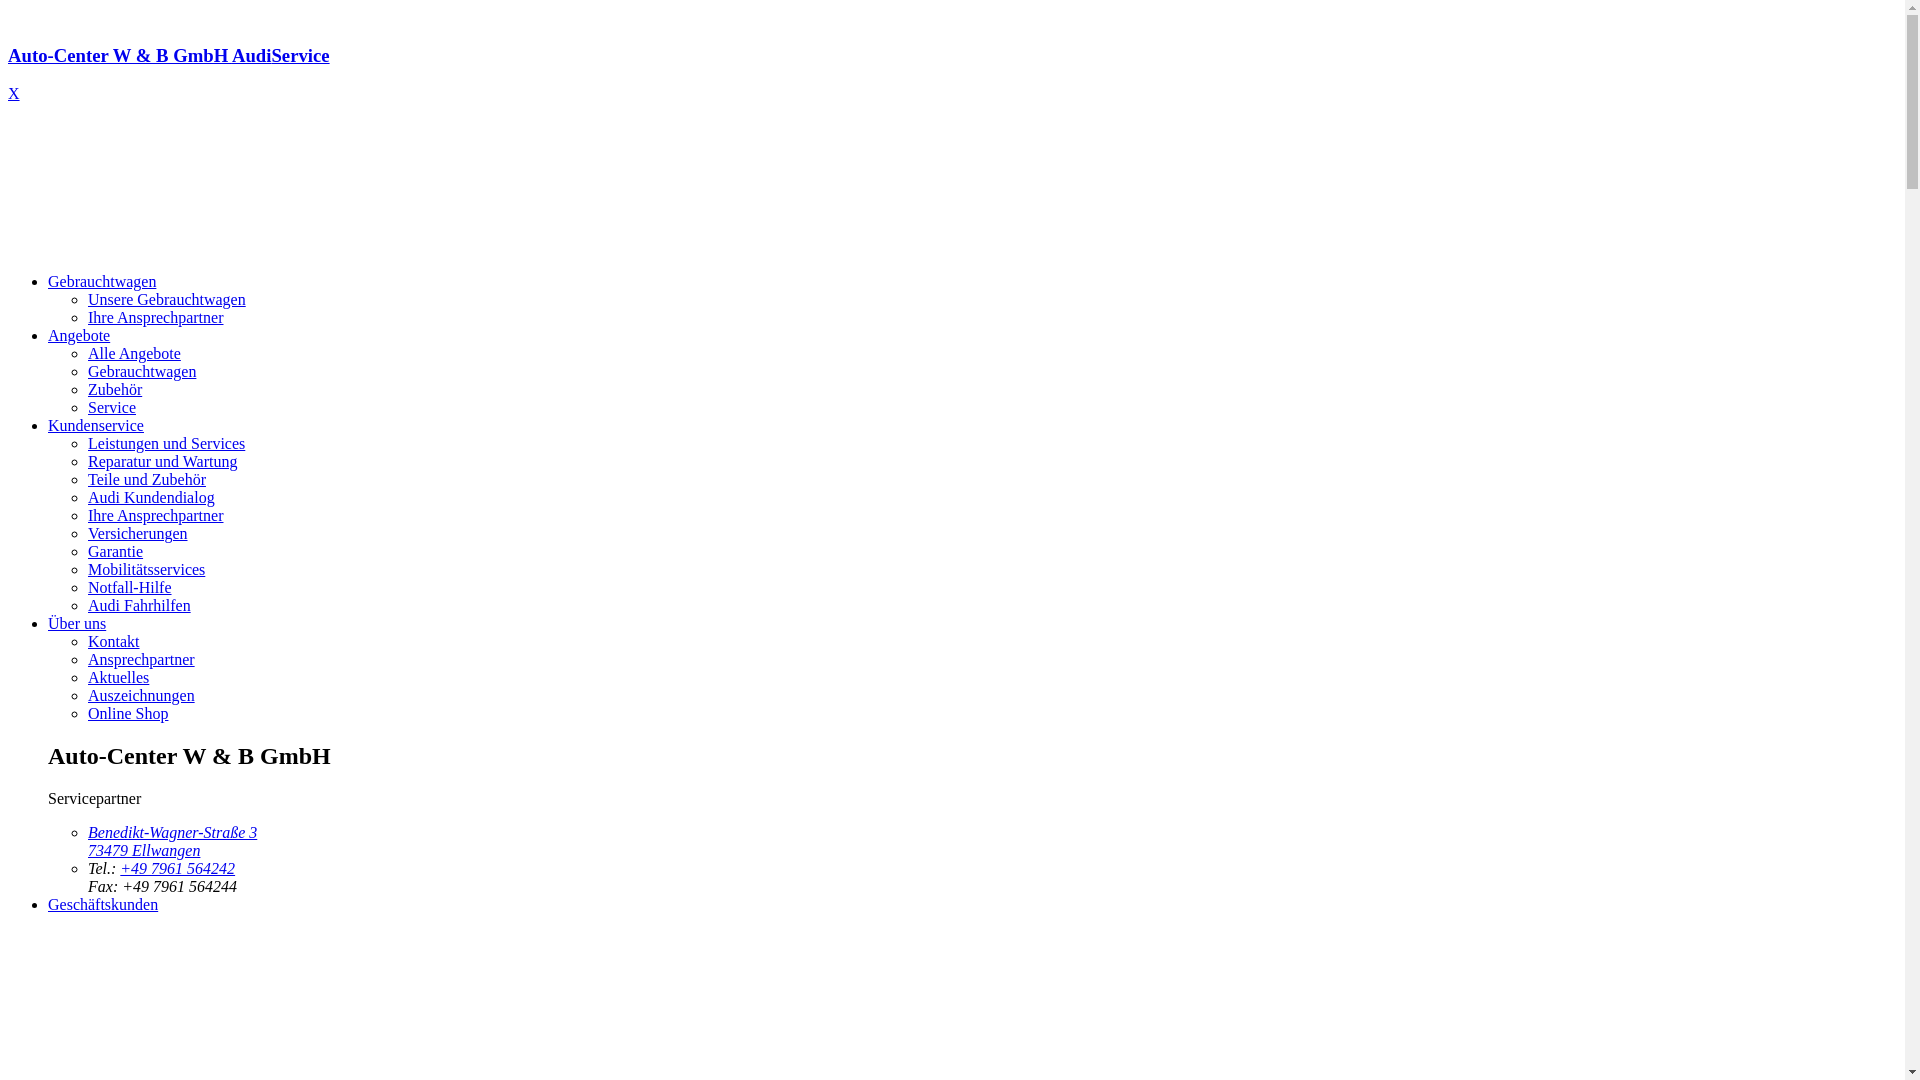 This screenshot has height=1080, width=1920. I want to click on Online Shop, so click(128, 714).